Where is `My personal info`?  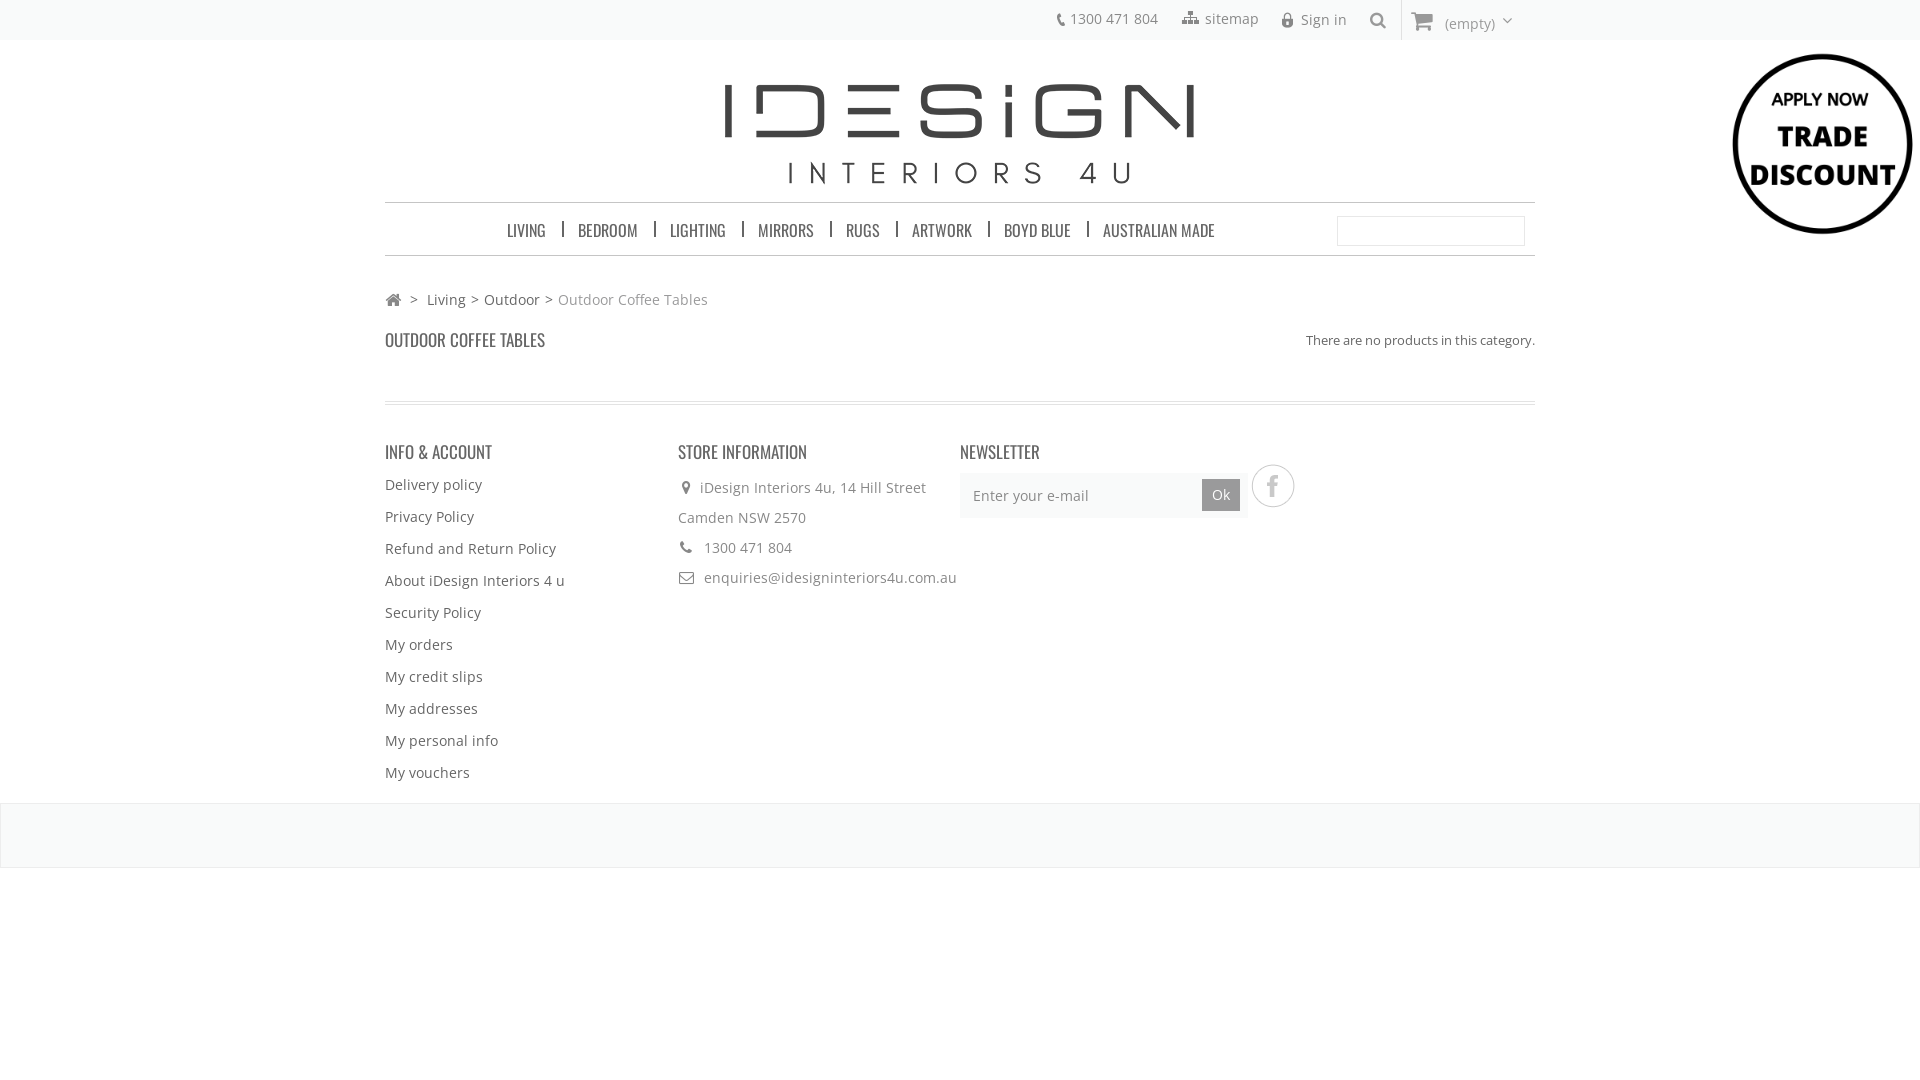 My personal info is located at coordinates (442, 740).